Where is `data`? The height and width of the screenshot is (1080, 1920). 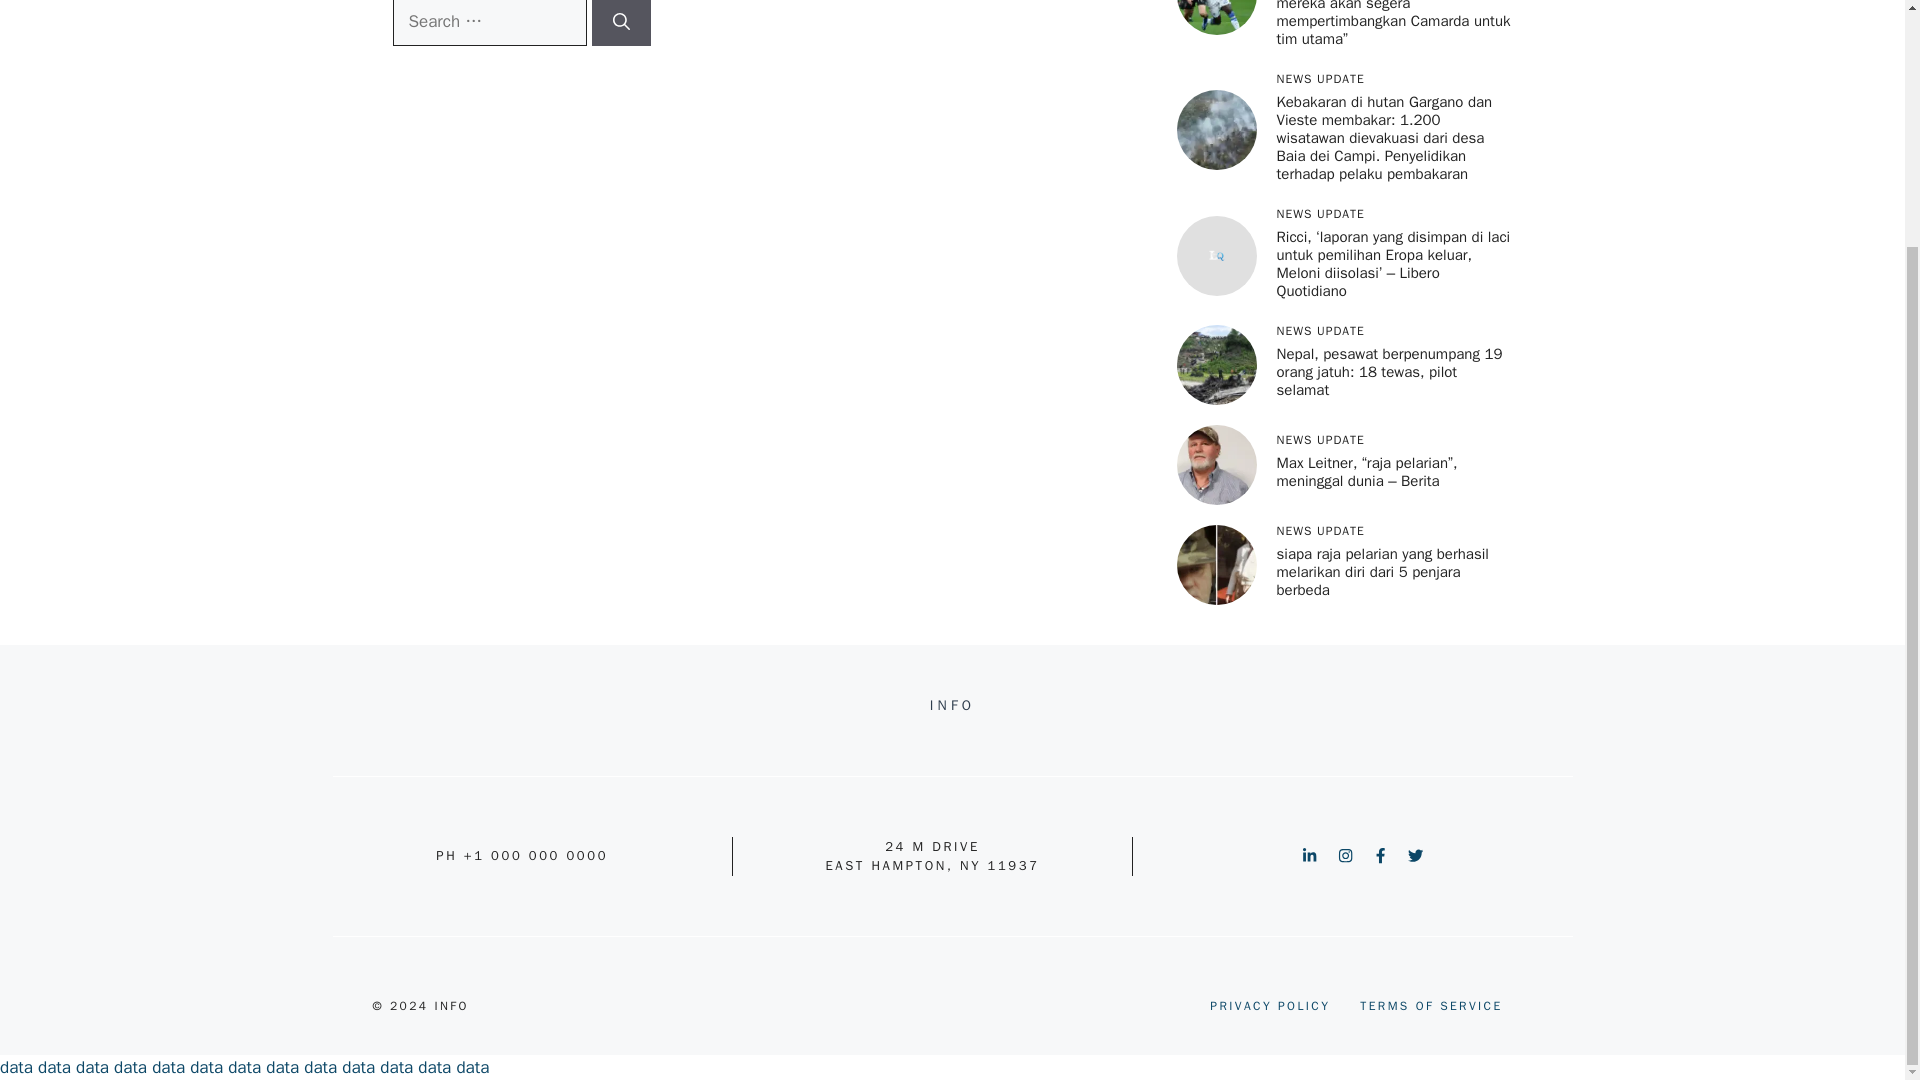
data is located at coordinates (16, 1067).